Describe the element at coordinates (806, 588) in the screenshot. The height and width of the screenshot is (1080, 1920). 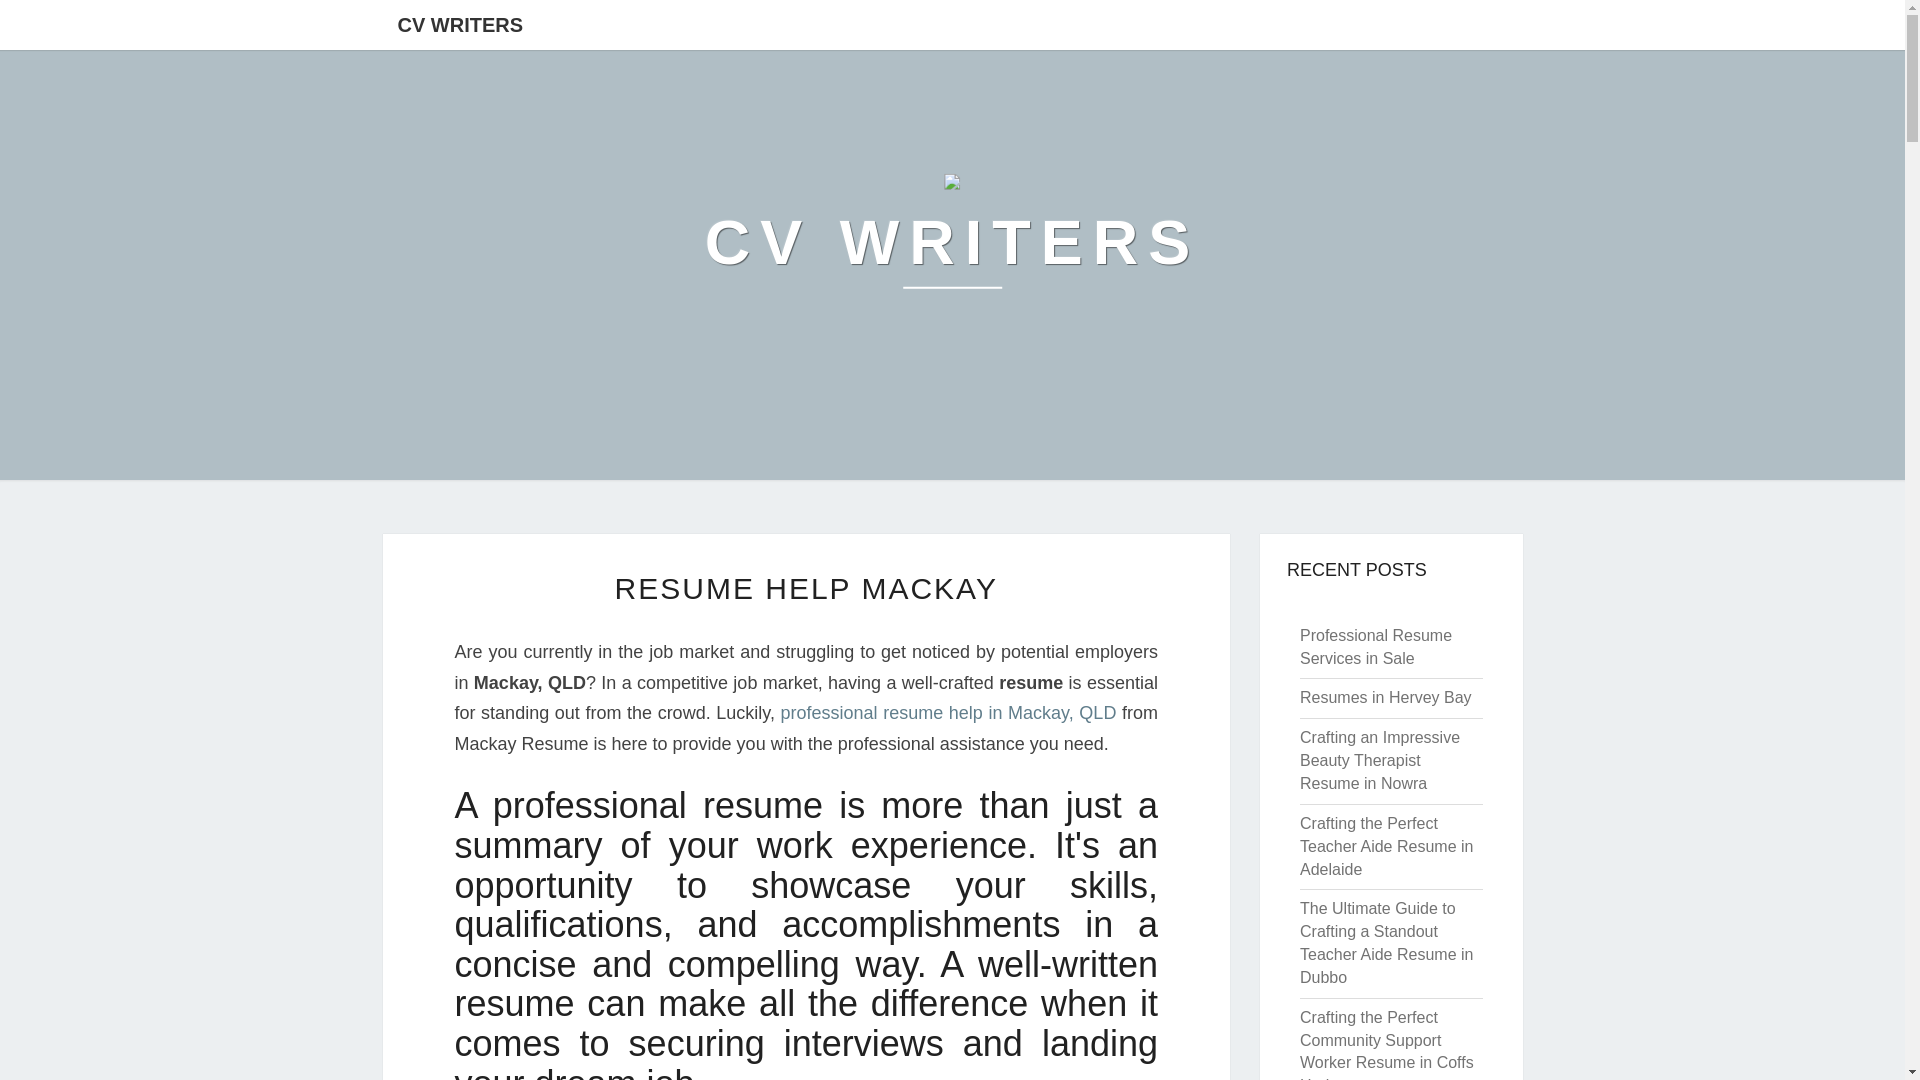
I see `RESUME HELP MACKAY` at that location.